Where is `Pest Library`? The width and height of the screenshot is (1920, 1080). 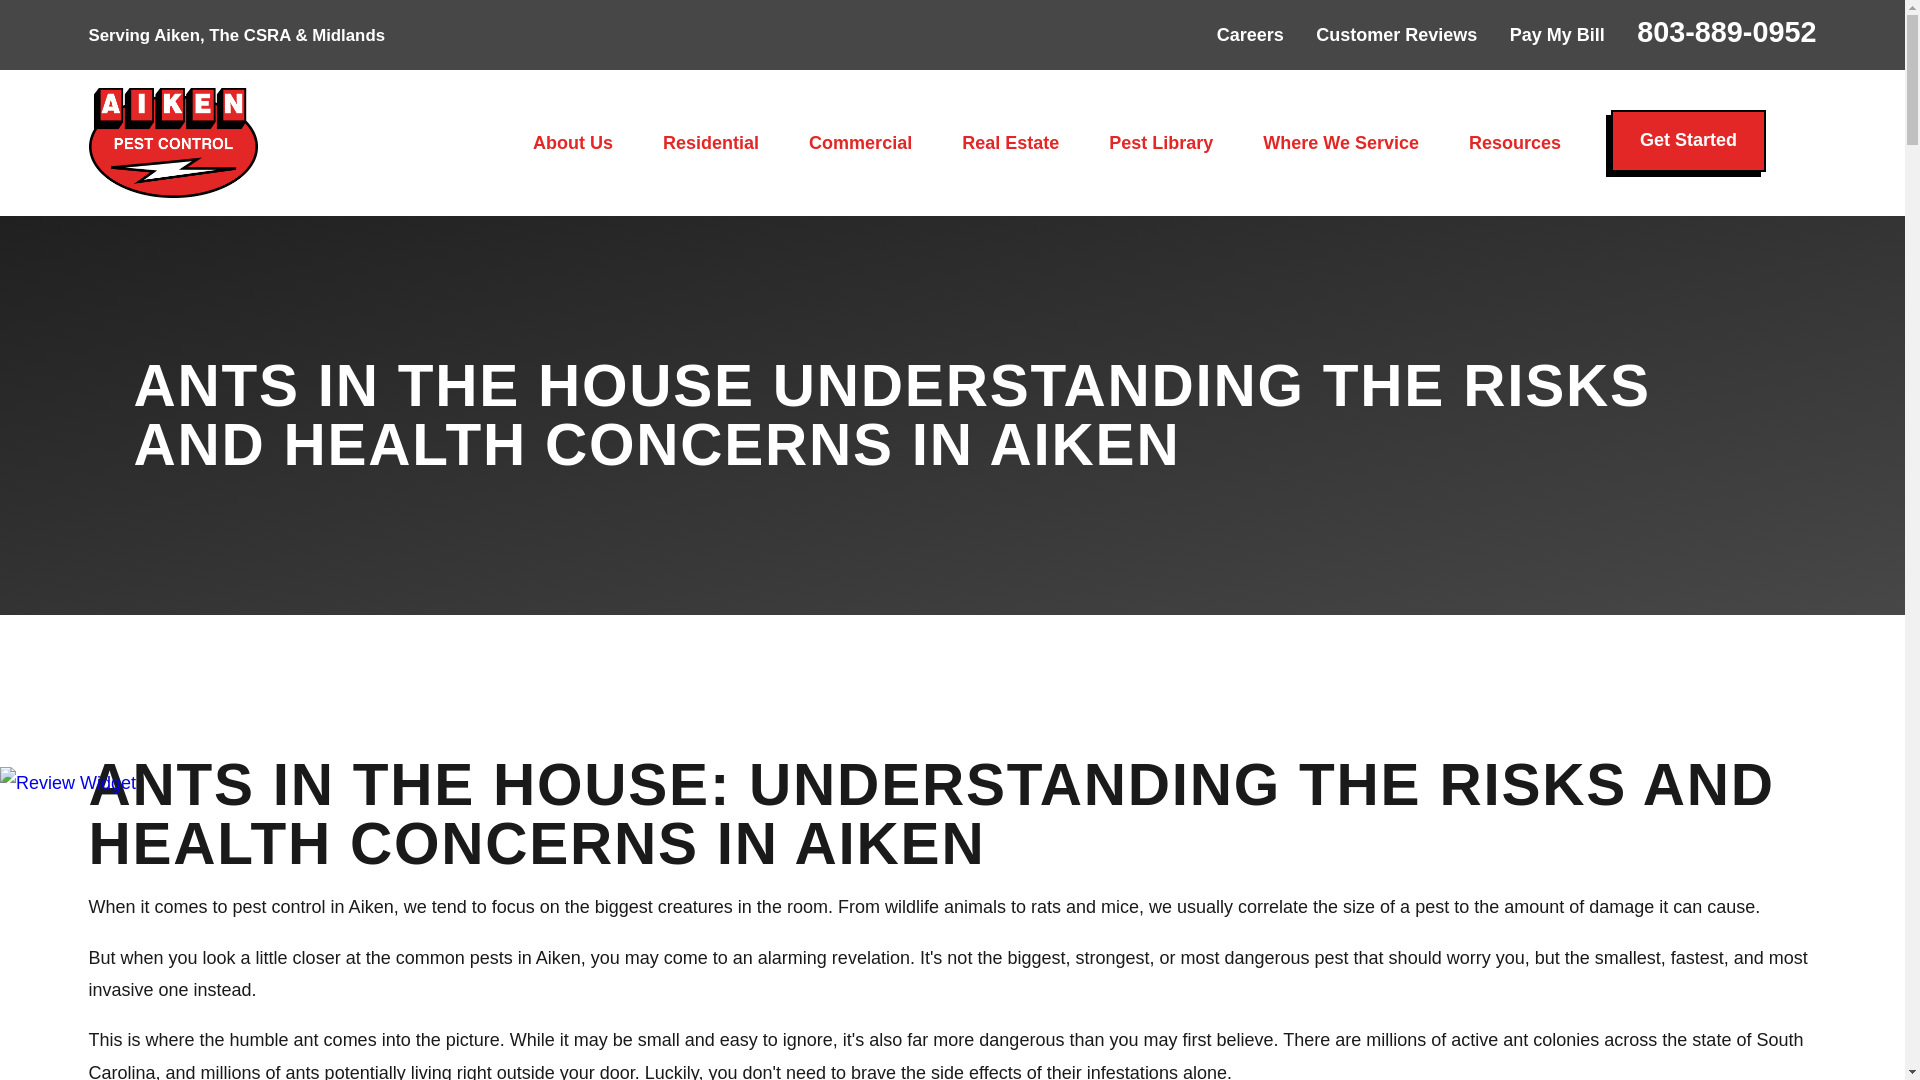
Pest Library is located at coordinates (1161, 143).